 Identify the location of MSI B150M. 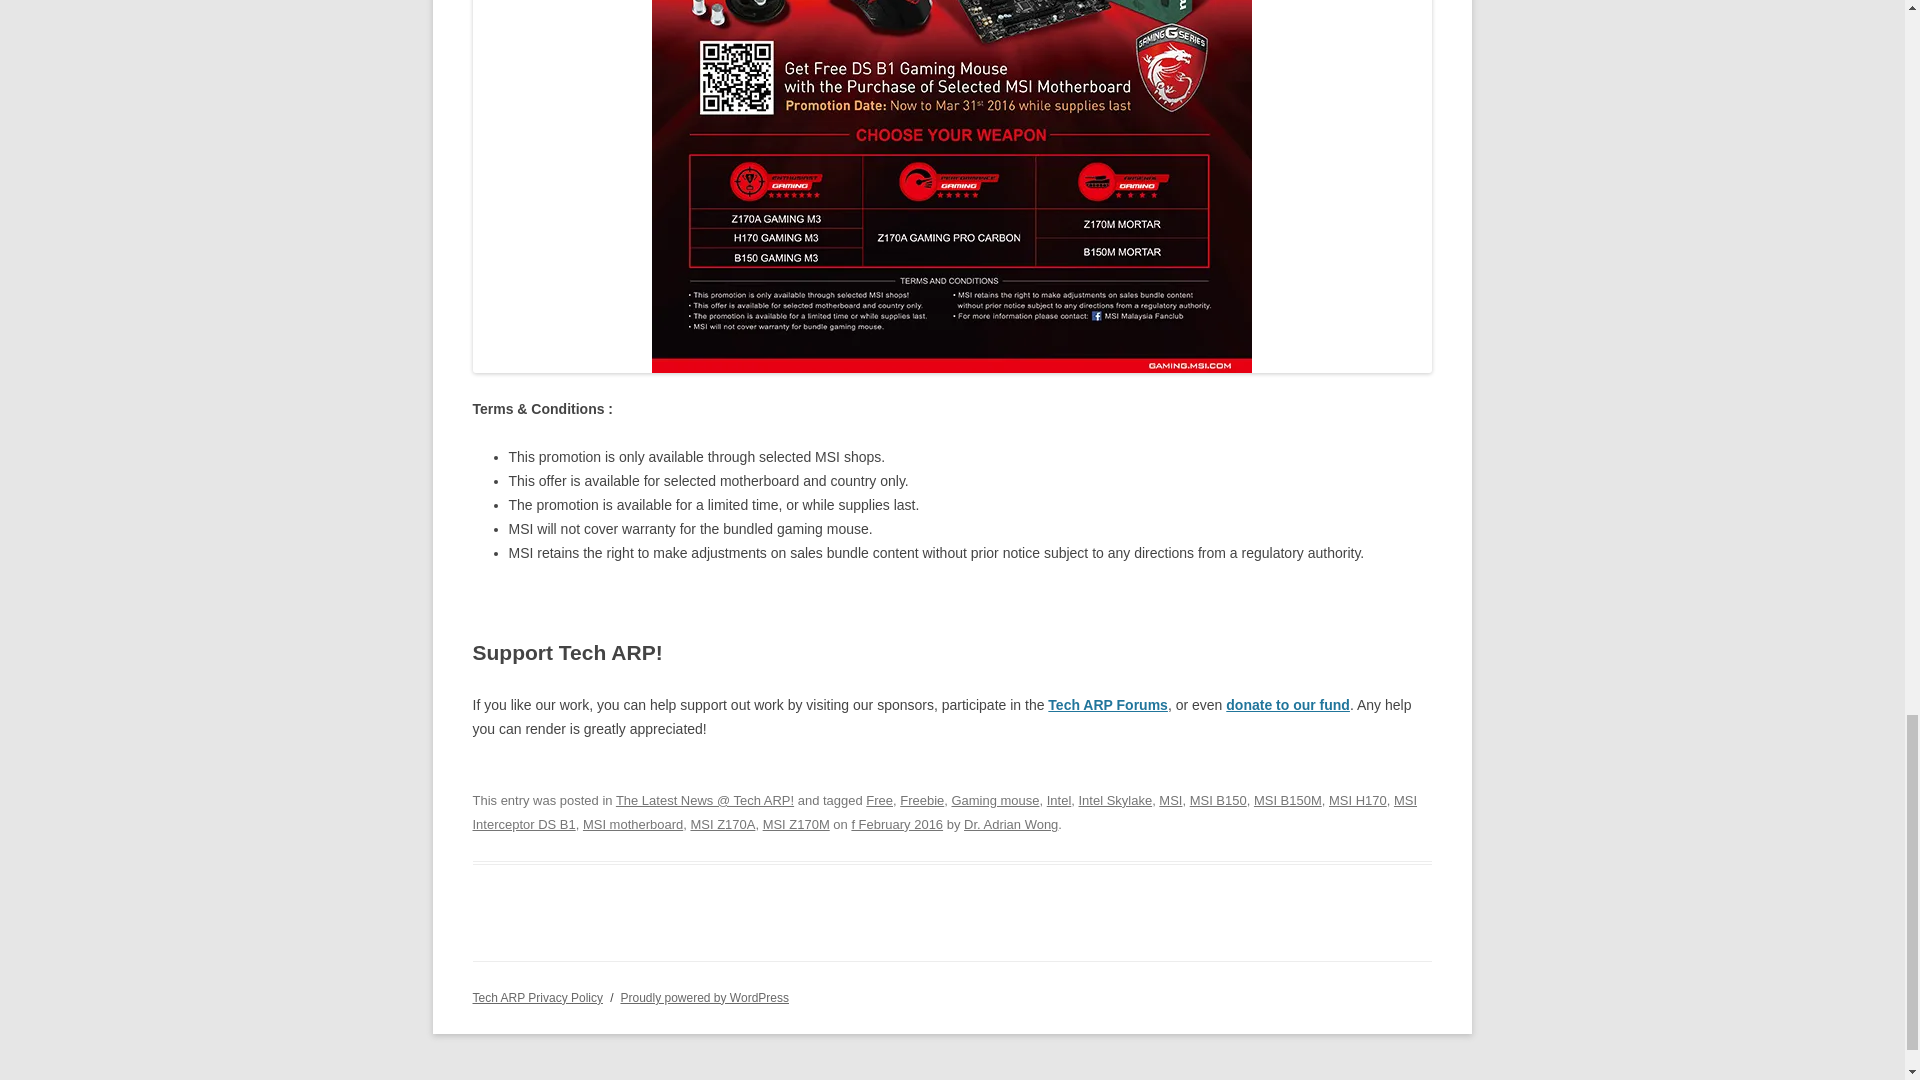
(1288, 800).